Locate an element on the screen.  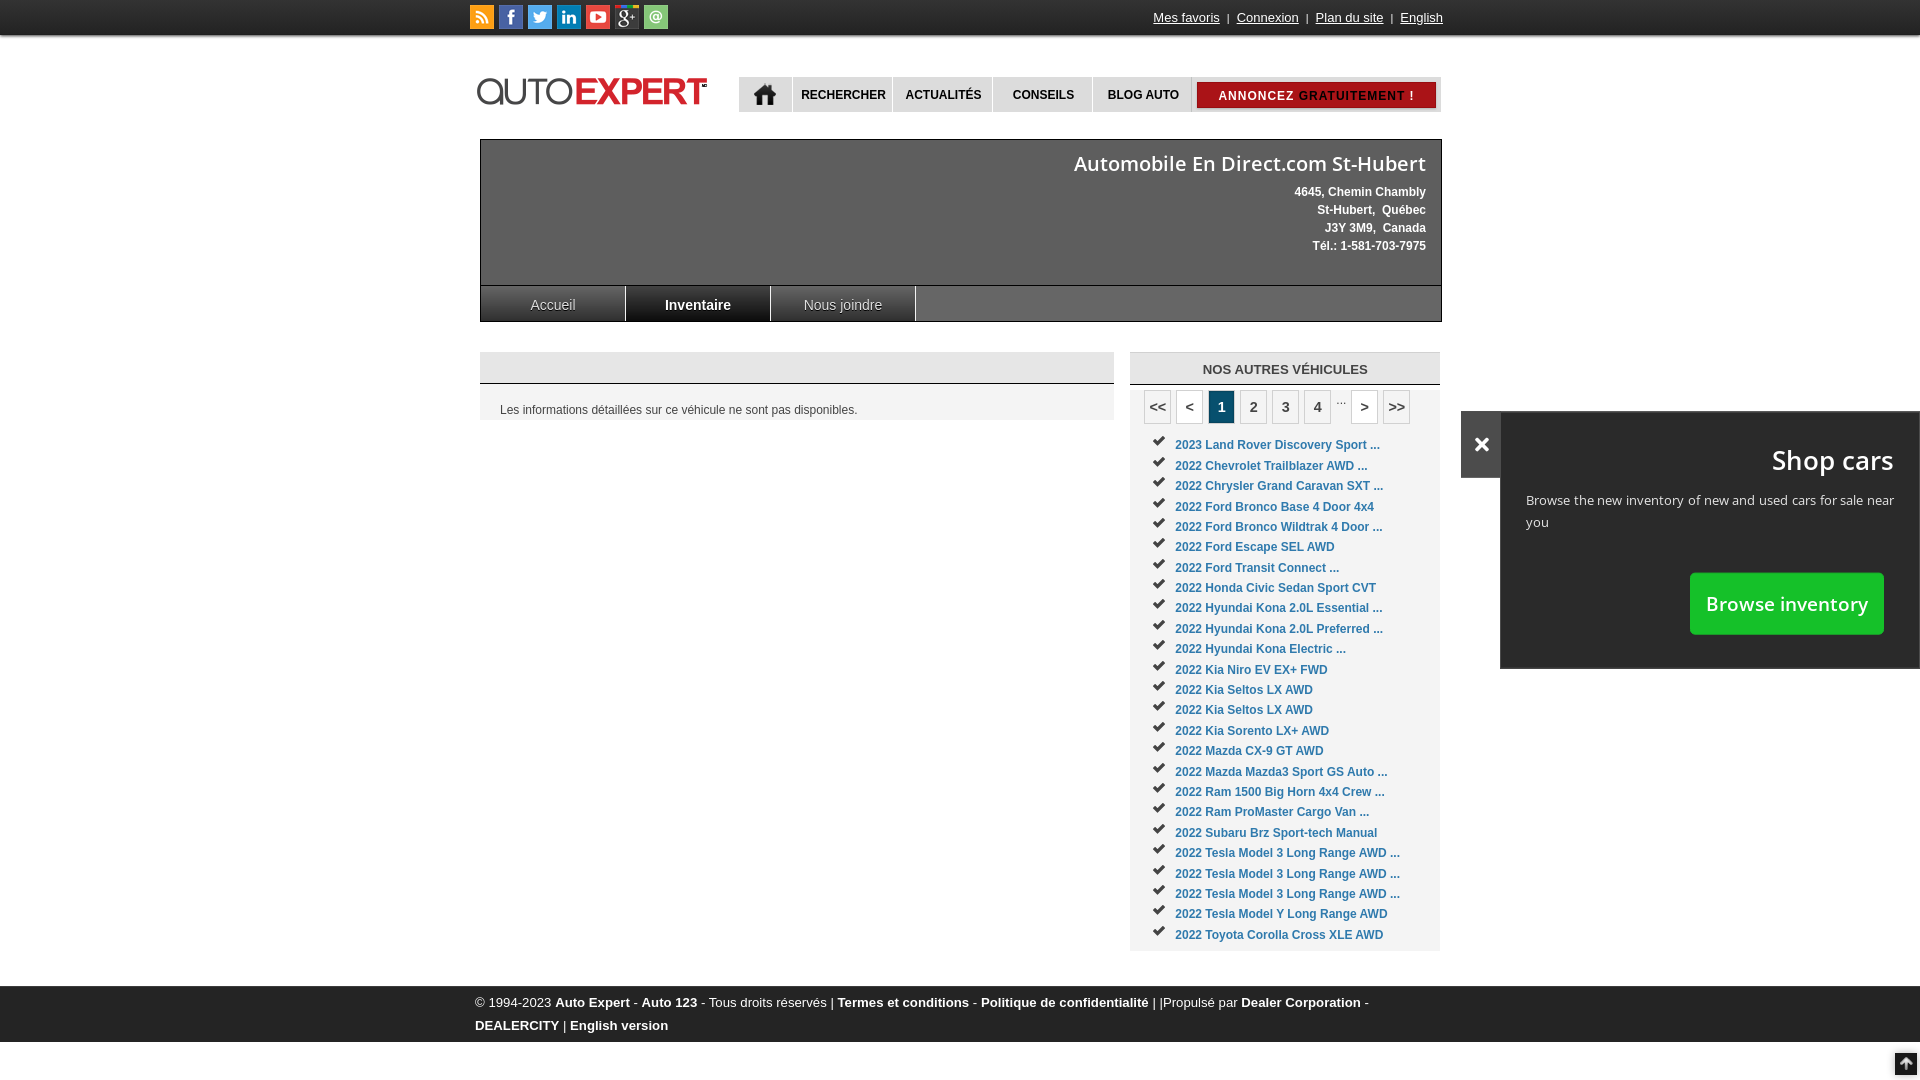
CONSEILS is located at coordinates (1042, 94).